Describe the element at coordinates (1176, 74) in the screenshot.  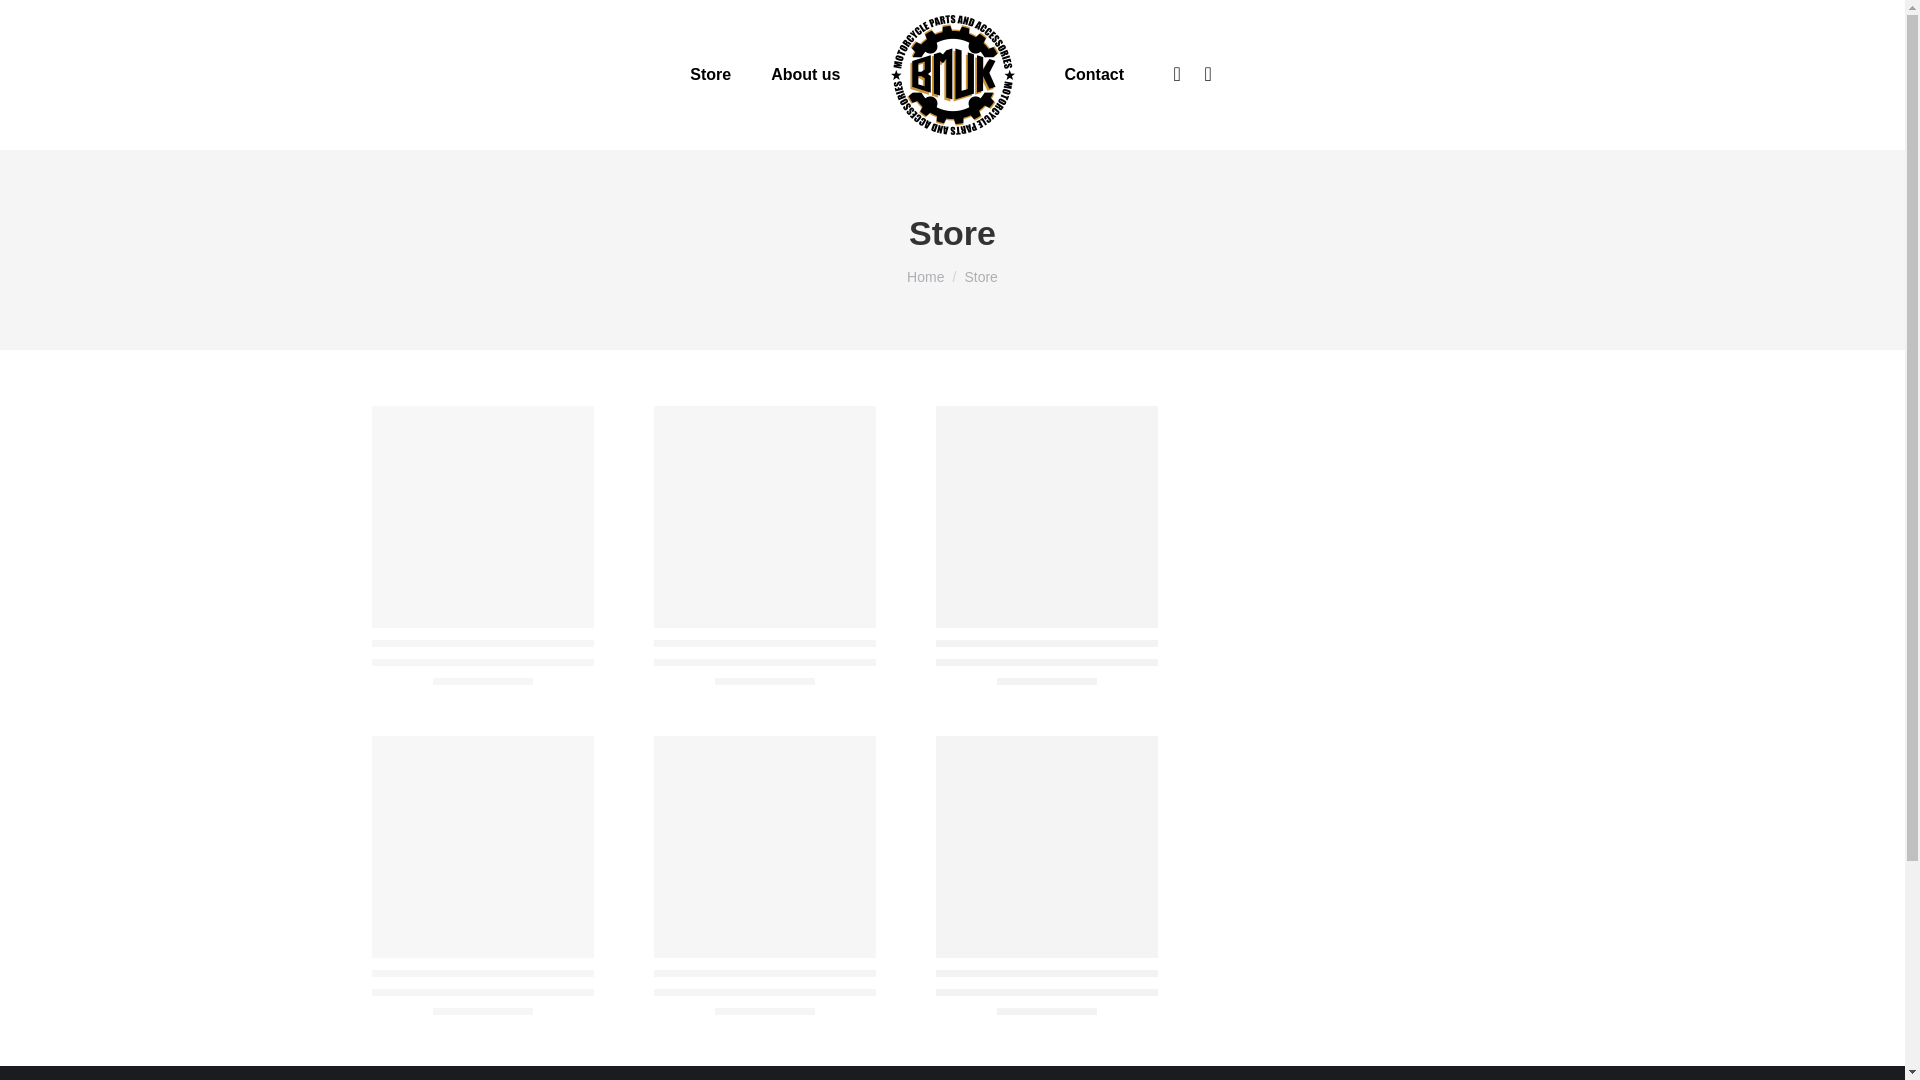
I see `Facebook page opens in new window` at that location.